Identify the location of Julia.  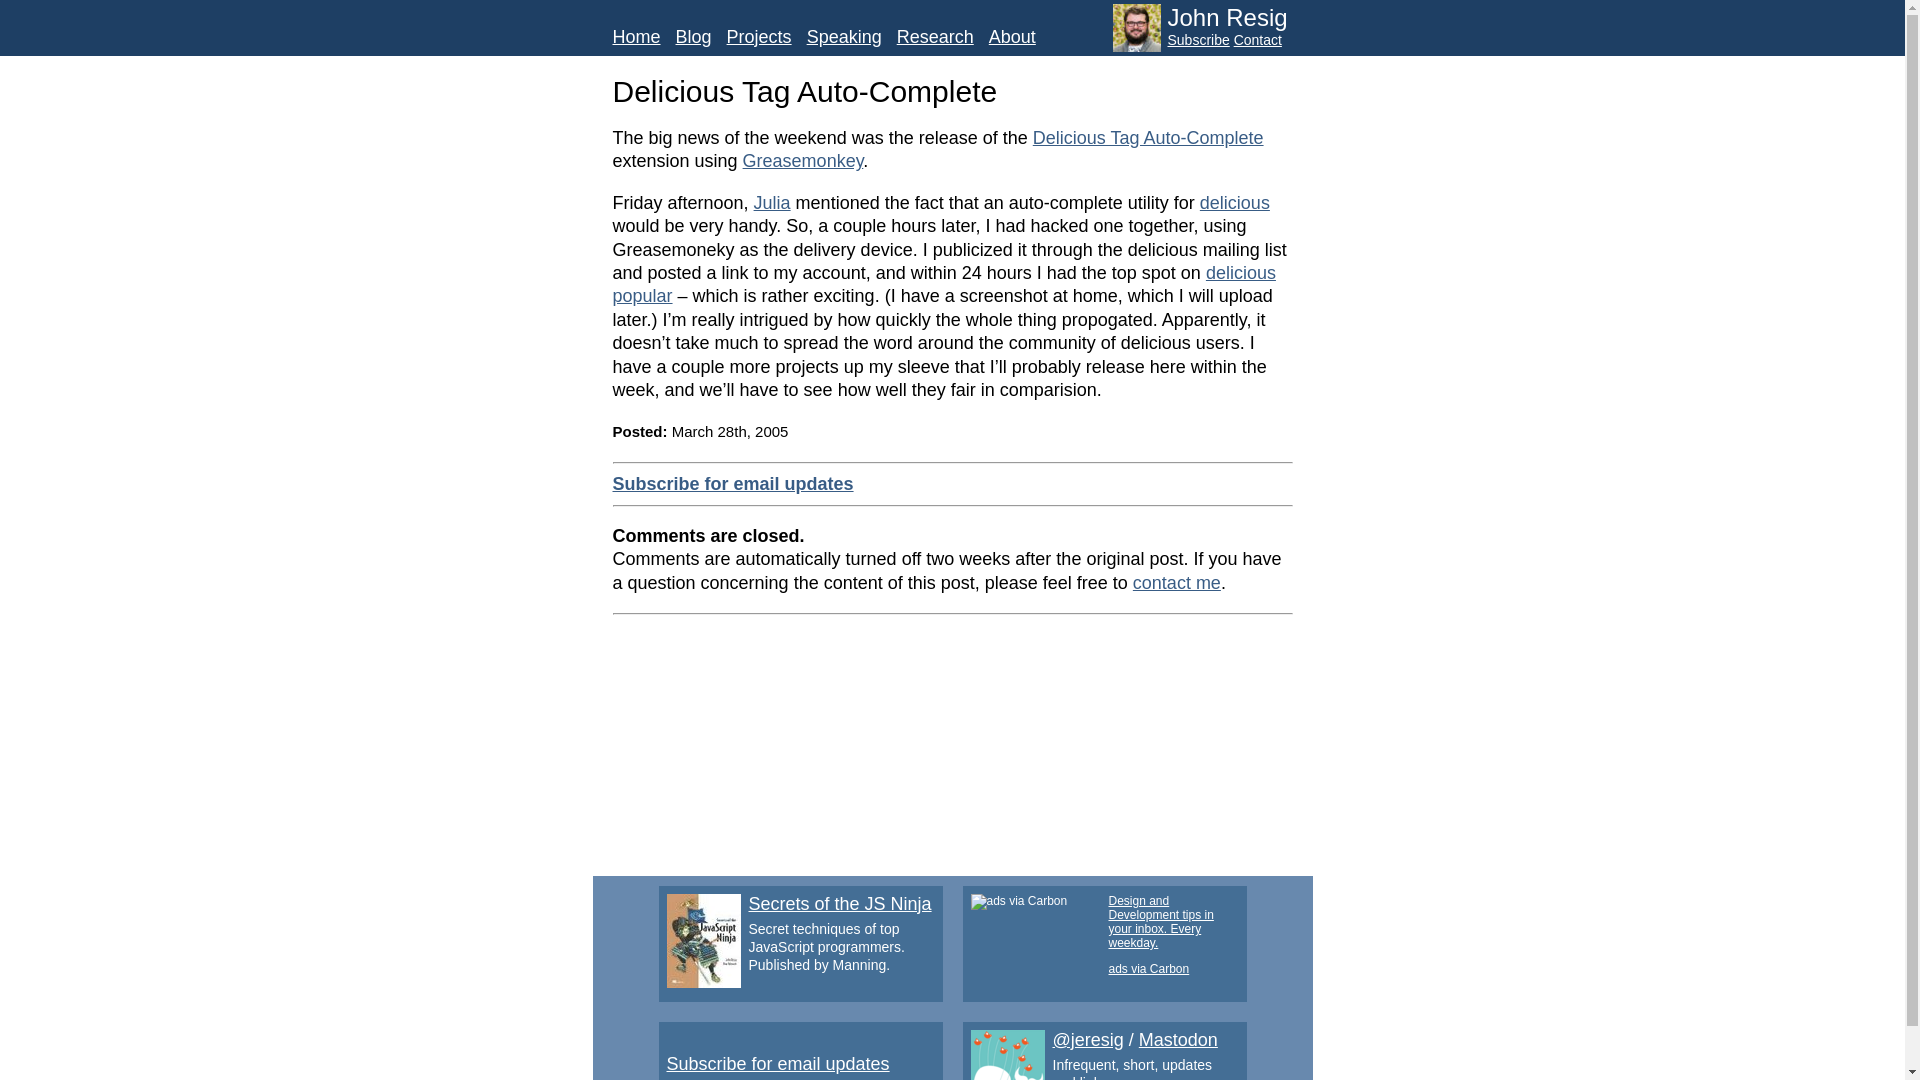
(772, 202).